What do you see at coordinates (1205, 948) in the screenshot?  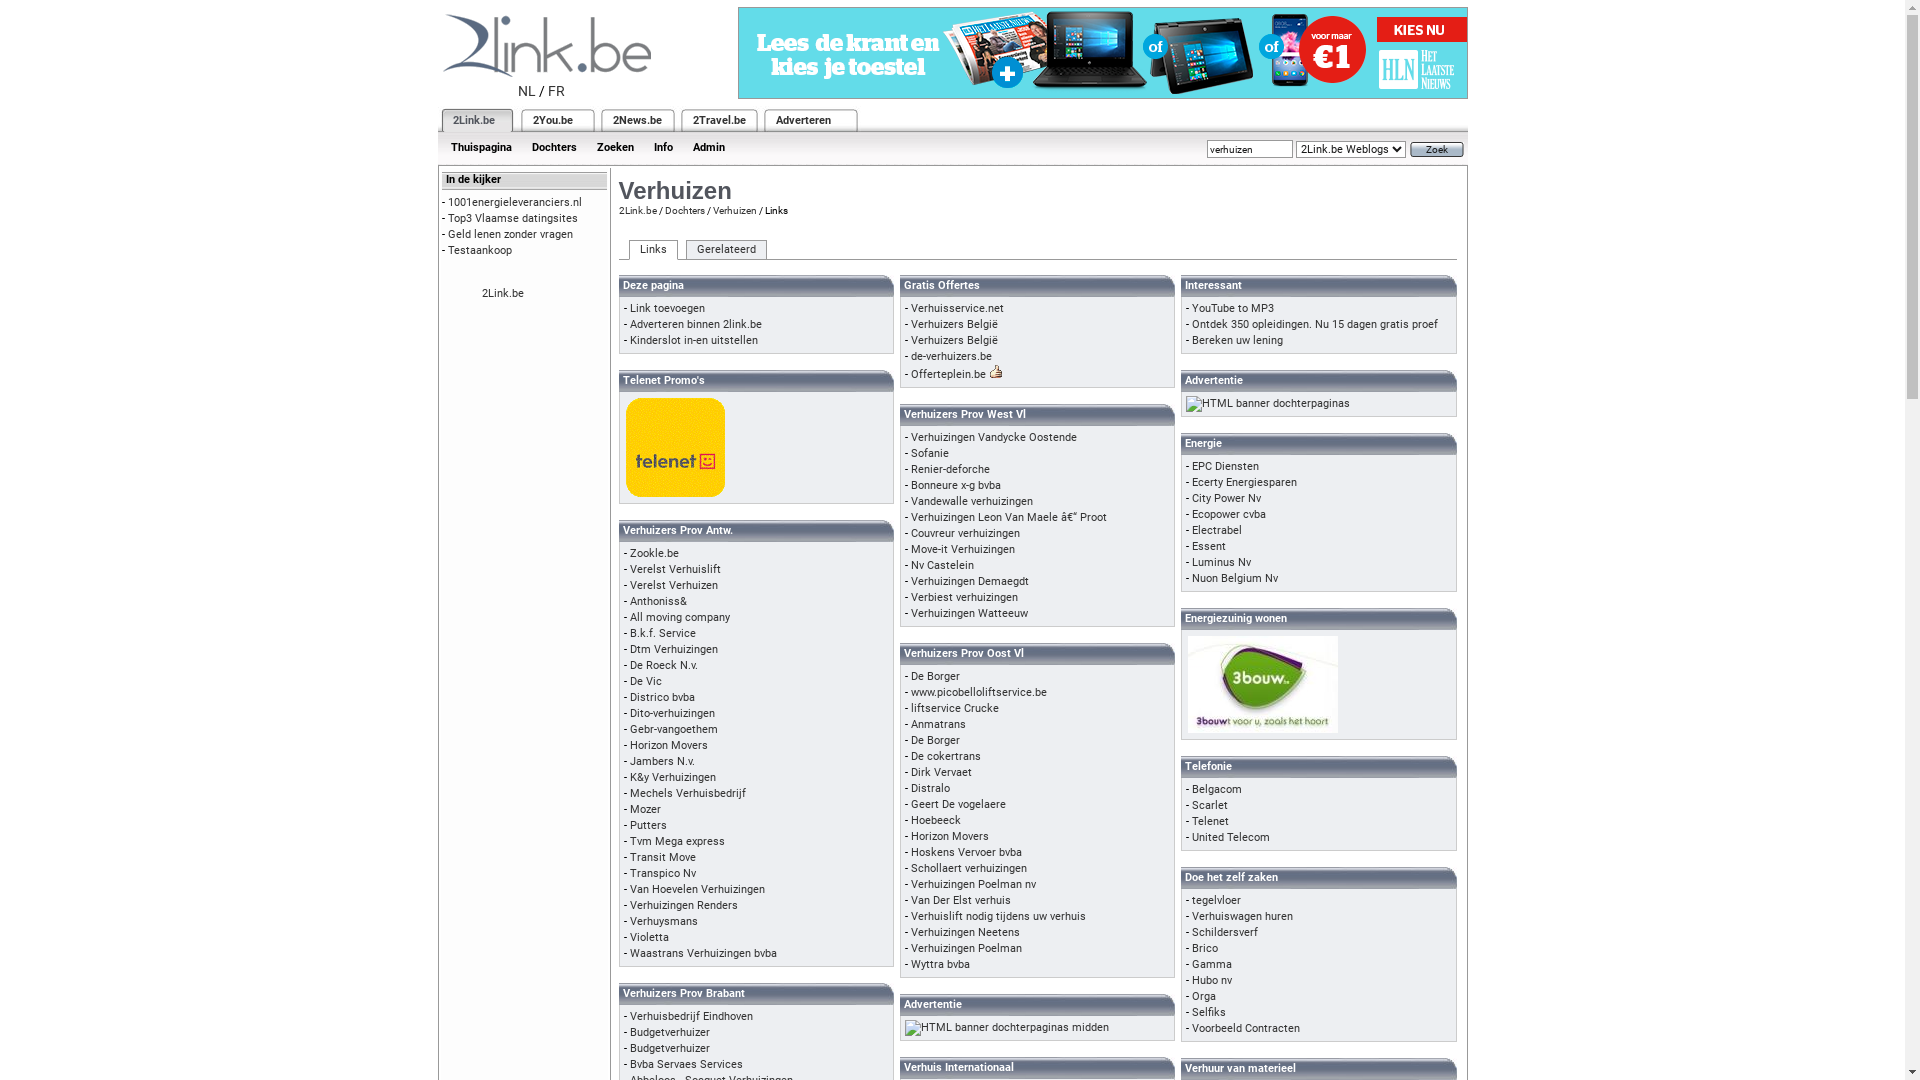 I see `Brico` at bounding box center [1205, 948].